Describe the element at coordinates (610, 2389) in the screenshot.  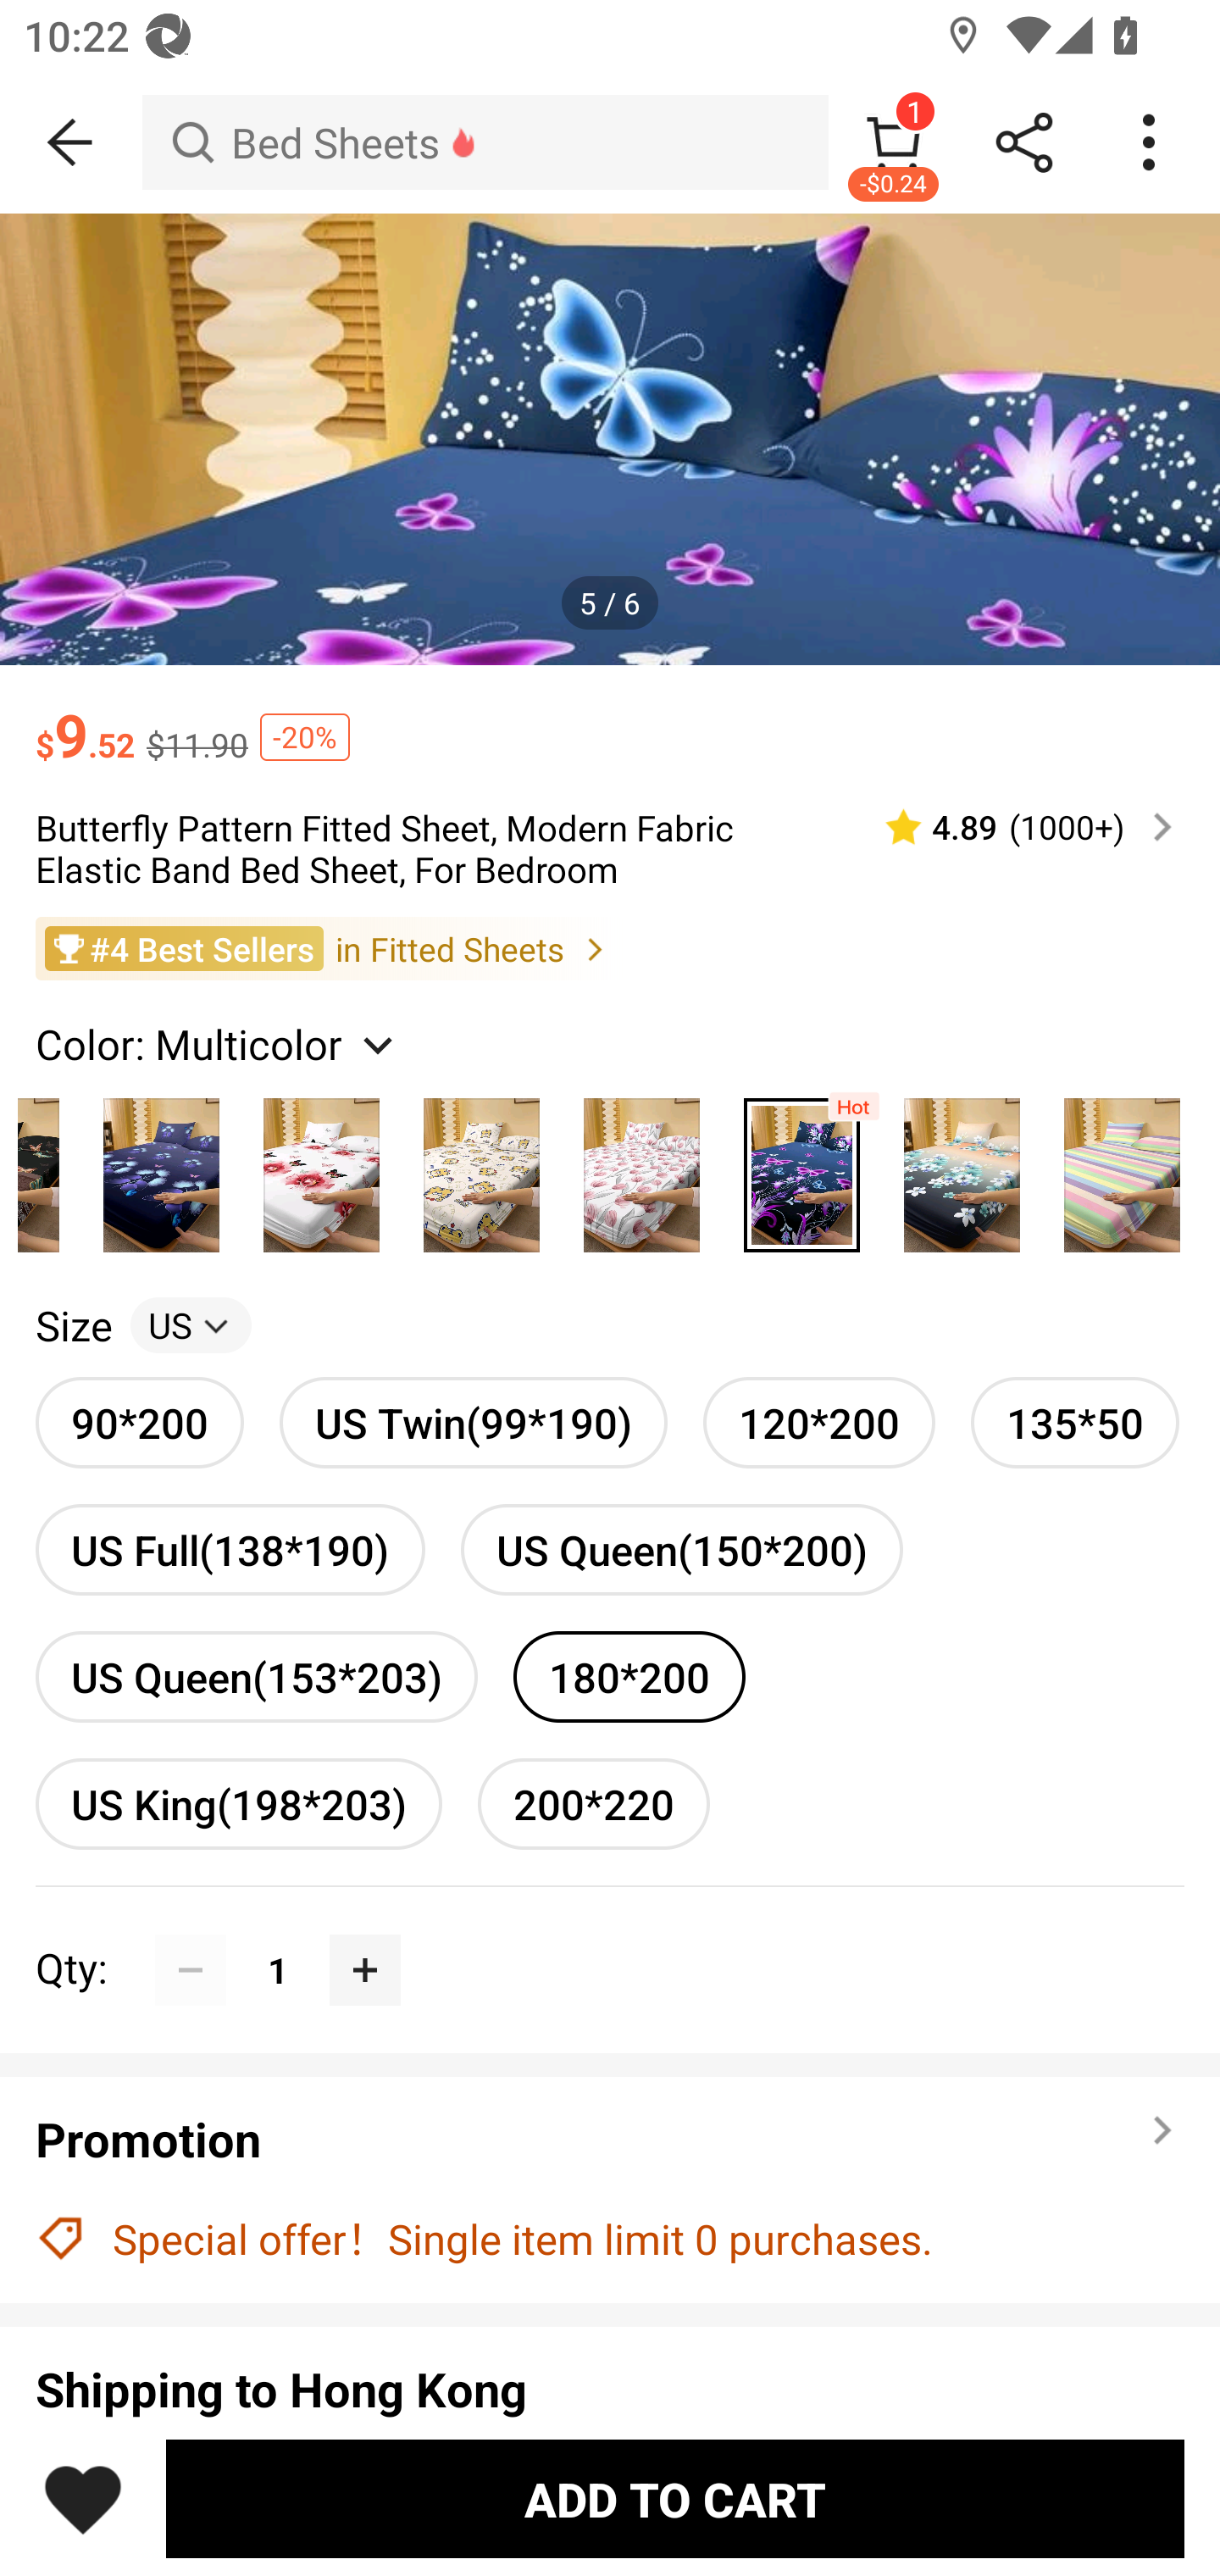
I see `Shipping to Hong Kong` at that location.